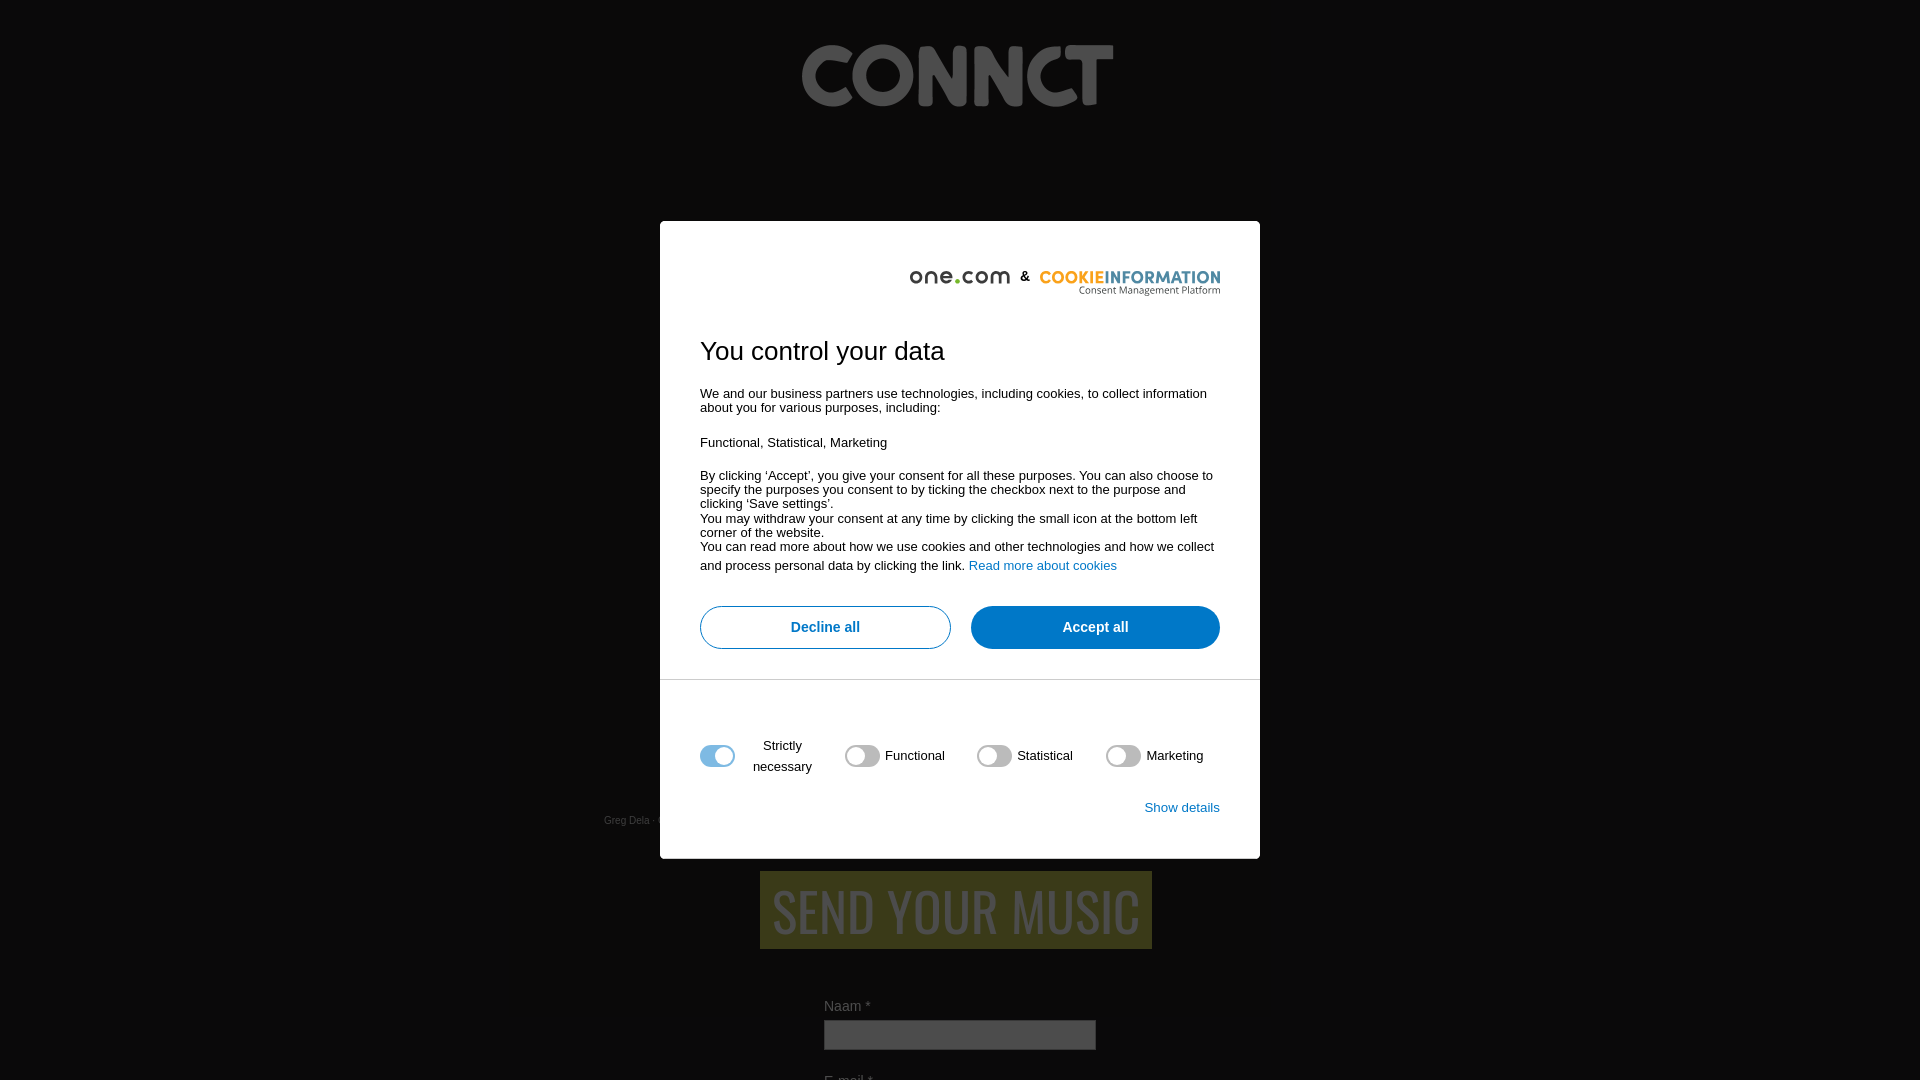 This screenshot has width=1920, height=1080. Describe the element at coordinates (826, 628) in the screenshot. I see `Decline all` at that location.